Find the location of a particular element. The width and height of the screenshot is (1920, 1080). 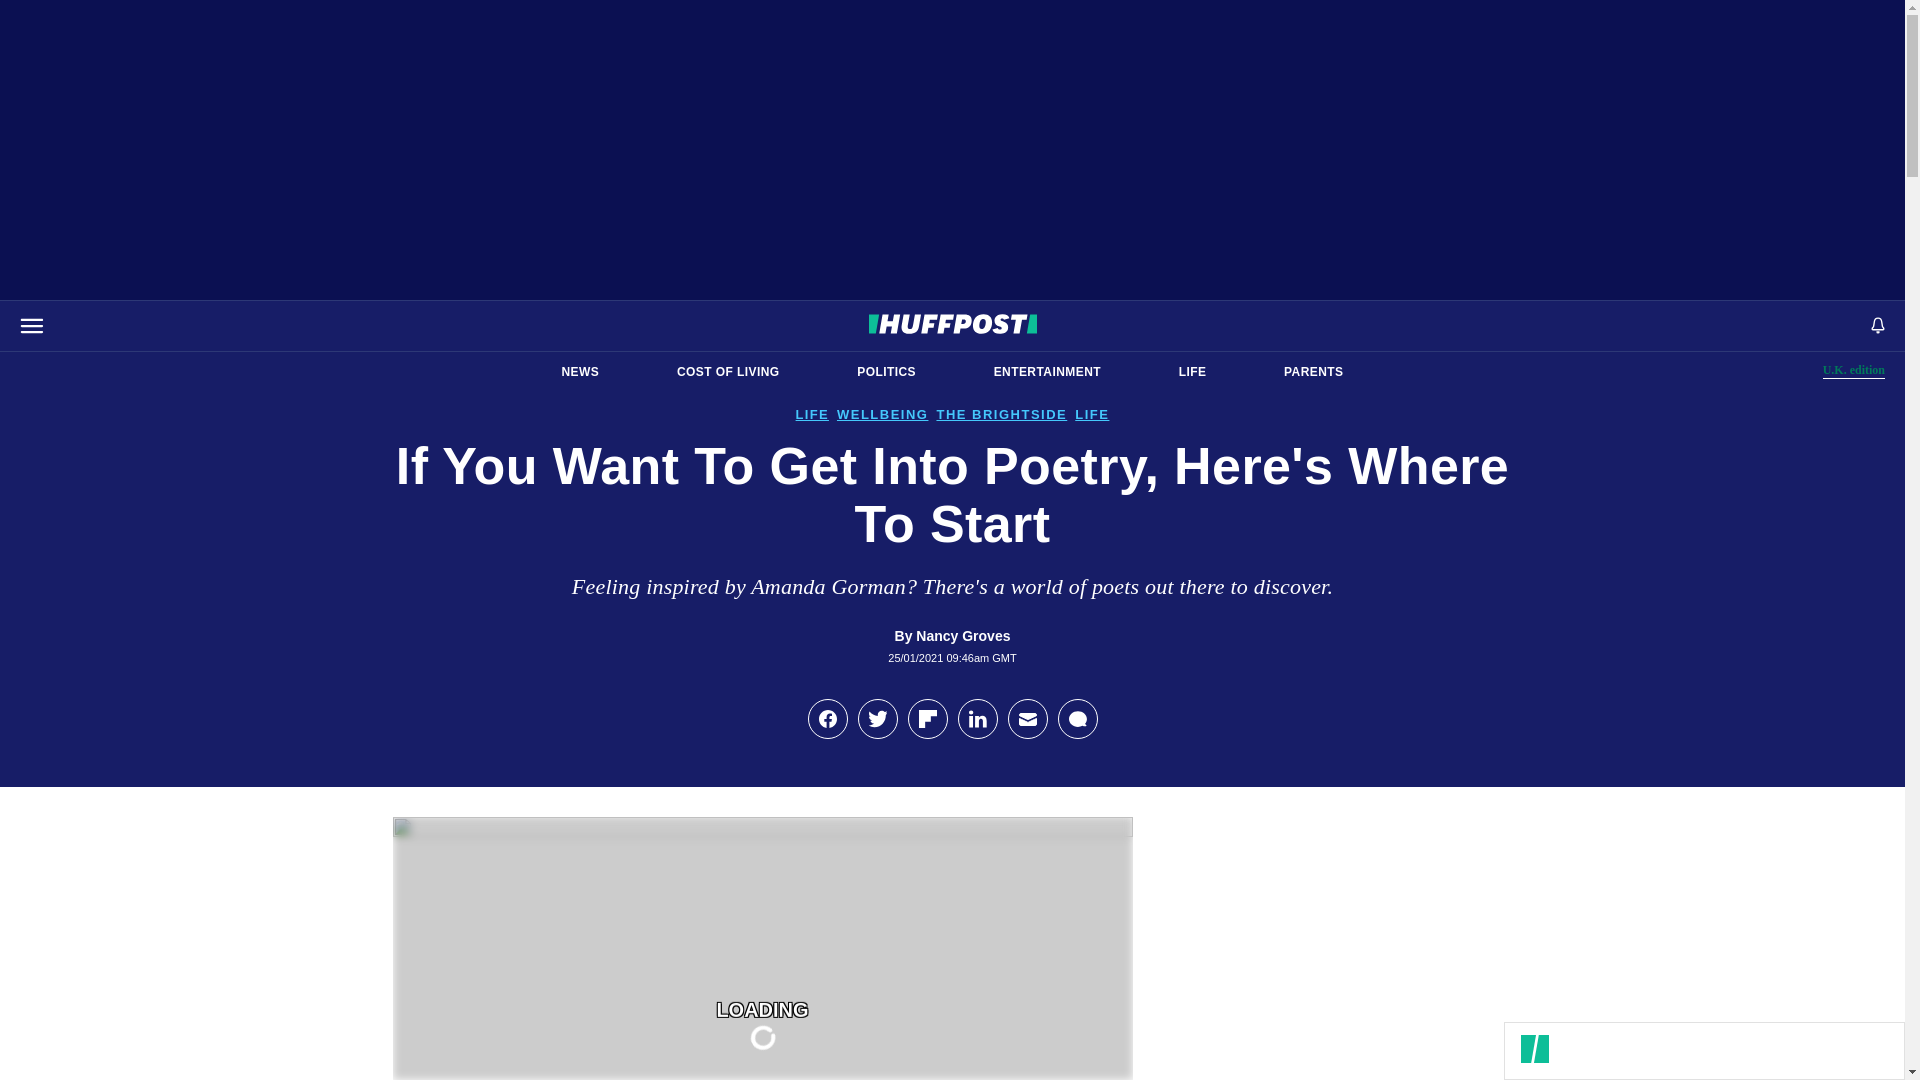

COST OF LIVING is located at coordinates (728, 372).